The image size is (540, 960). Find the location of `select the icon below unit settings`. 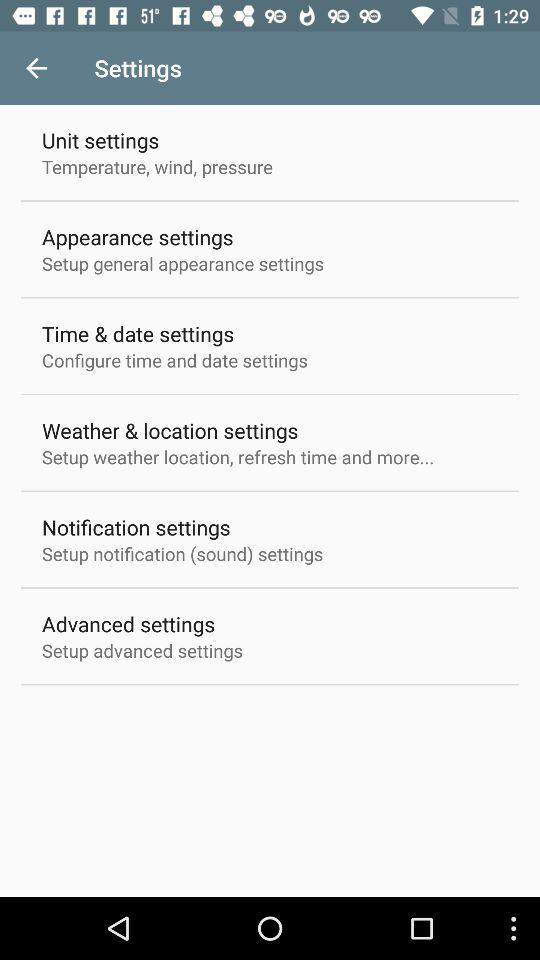

select the icon below unit settings is located at coordinates (158, 166).